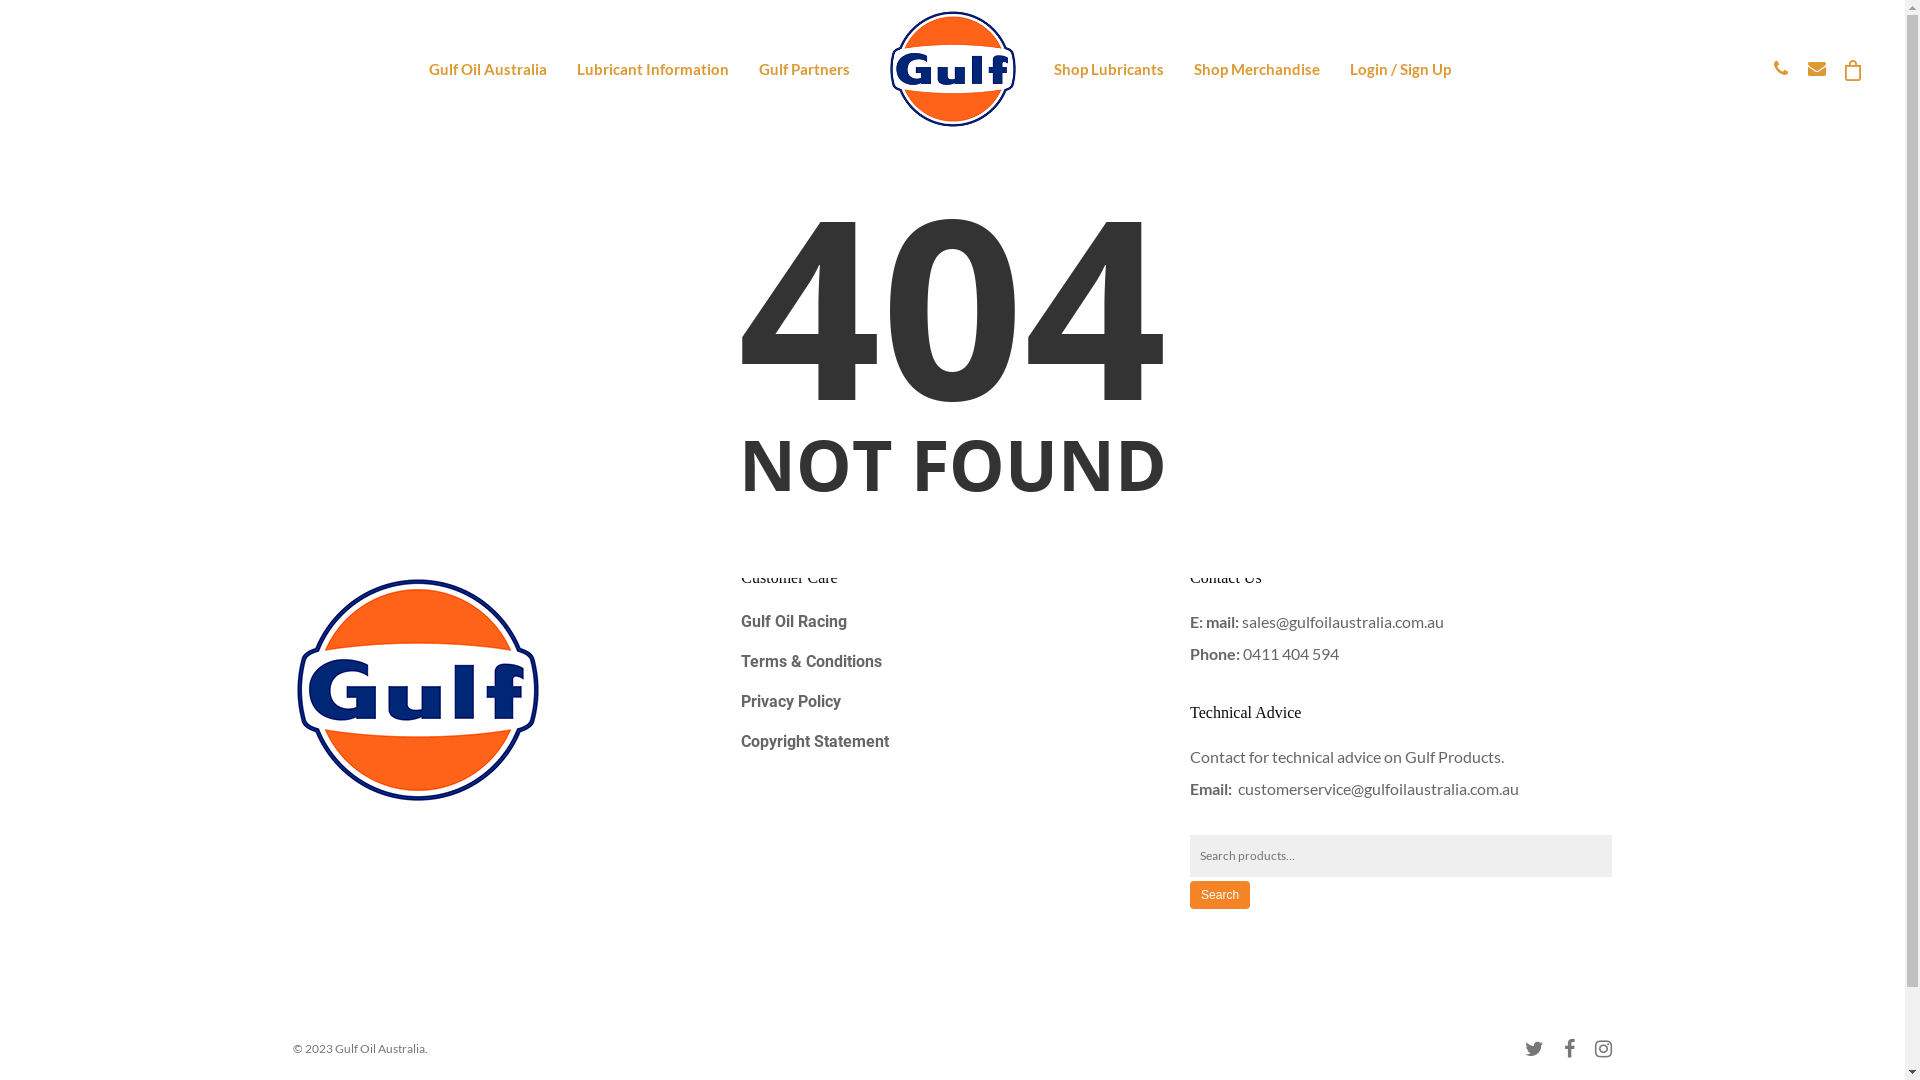 This screenshot has width=1920, height=1080. I want to click on Lubricant Information, so click(653, 68).